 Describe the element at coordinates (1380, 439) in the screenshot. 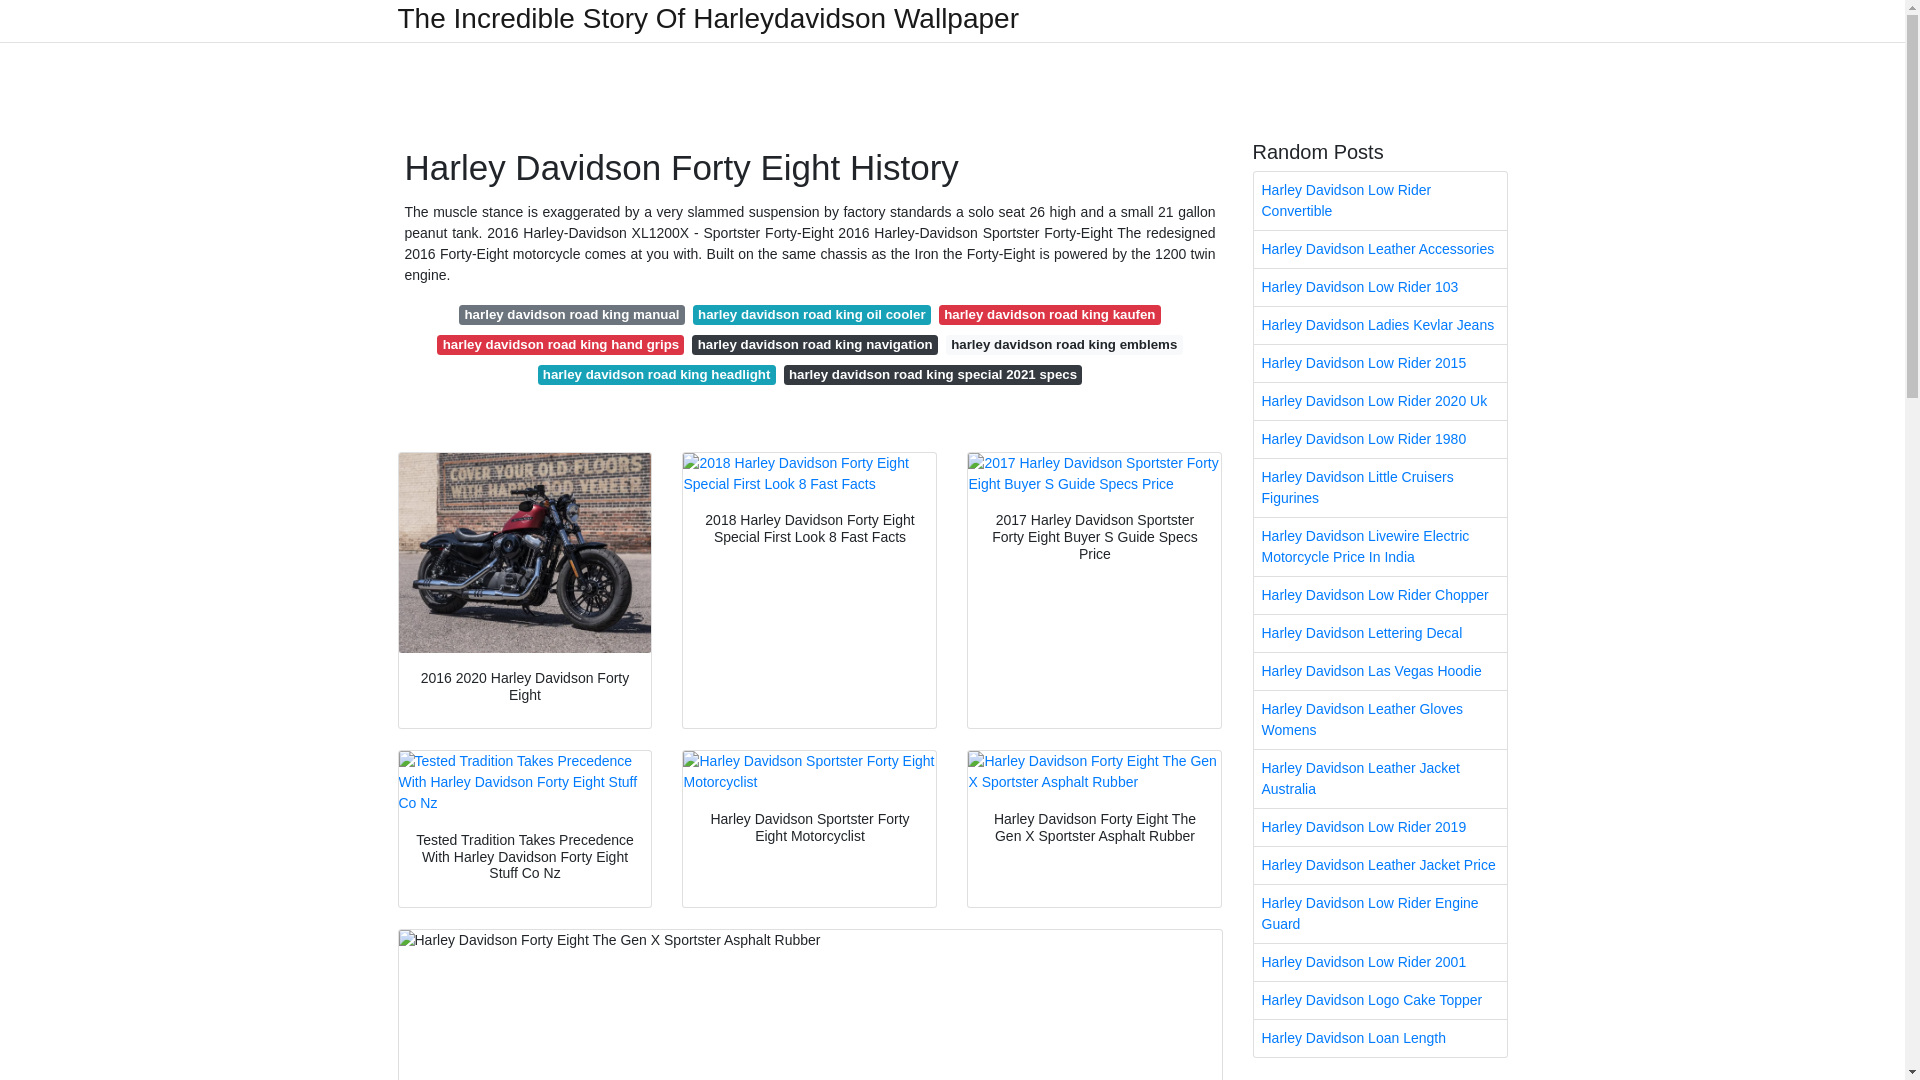

I see `Harley Davidson Low Rider 1980` at that location.